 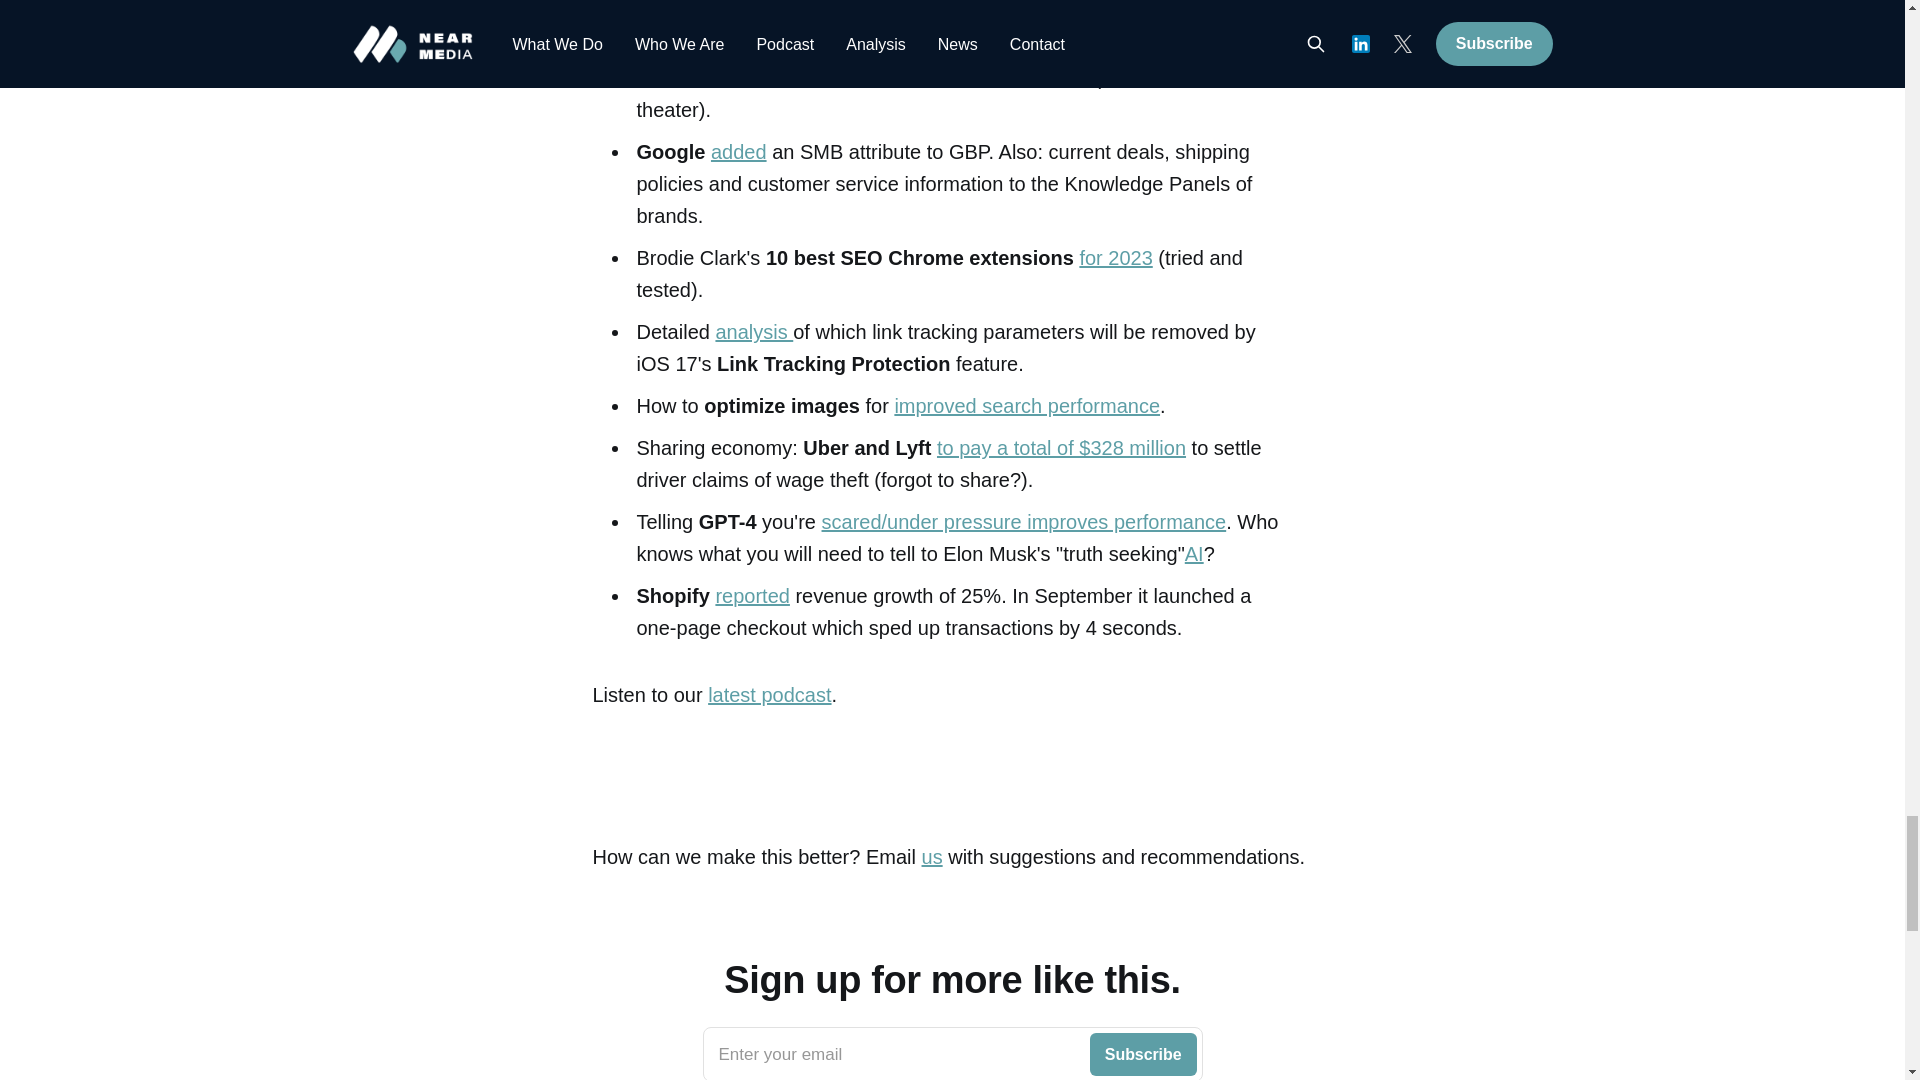 I want to click on improved search performance, so click(x=1026, y=406).